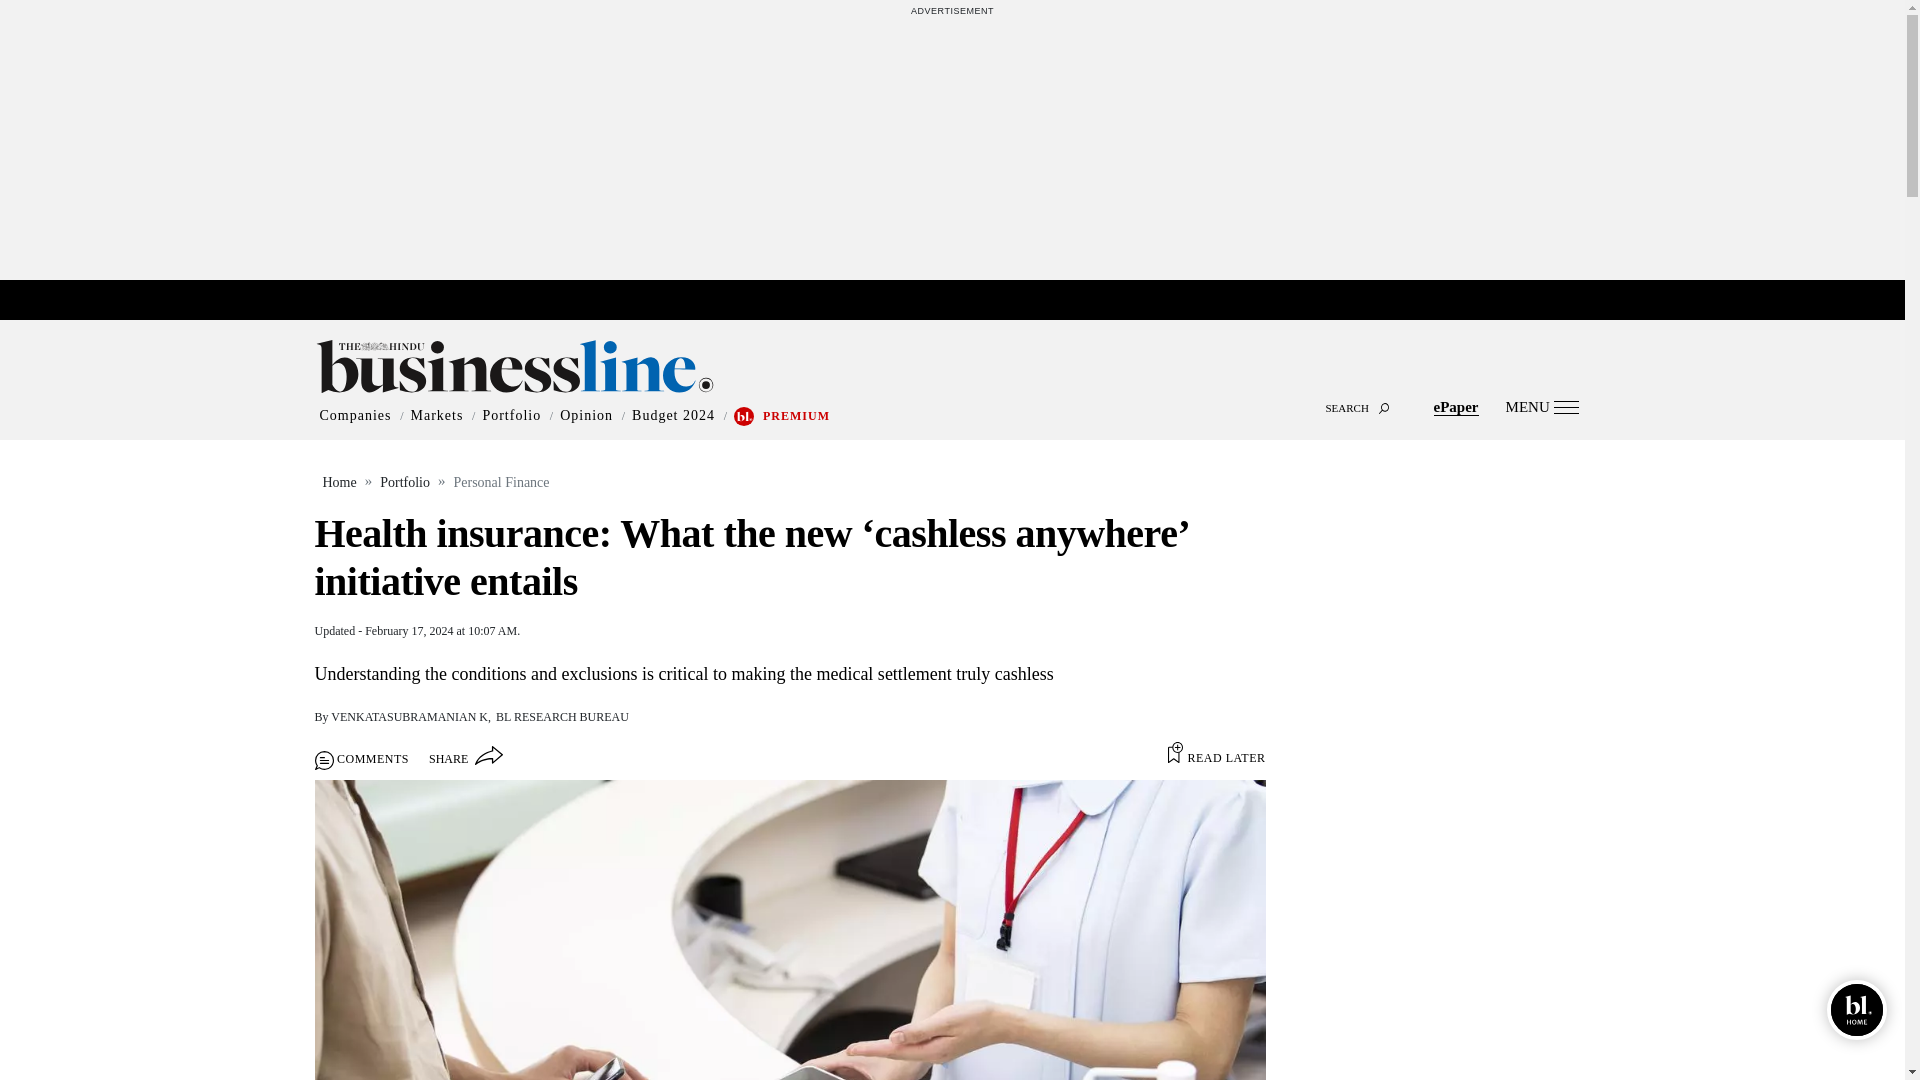 Image resolution: width=1920 pixels, height=1080 pixels. What do you see at coordinates (356, 416) in the screenshot?
I see `Companies` at bounding box center [356, 416].